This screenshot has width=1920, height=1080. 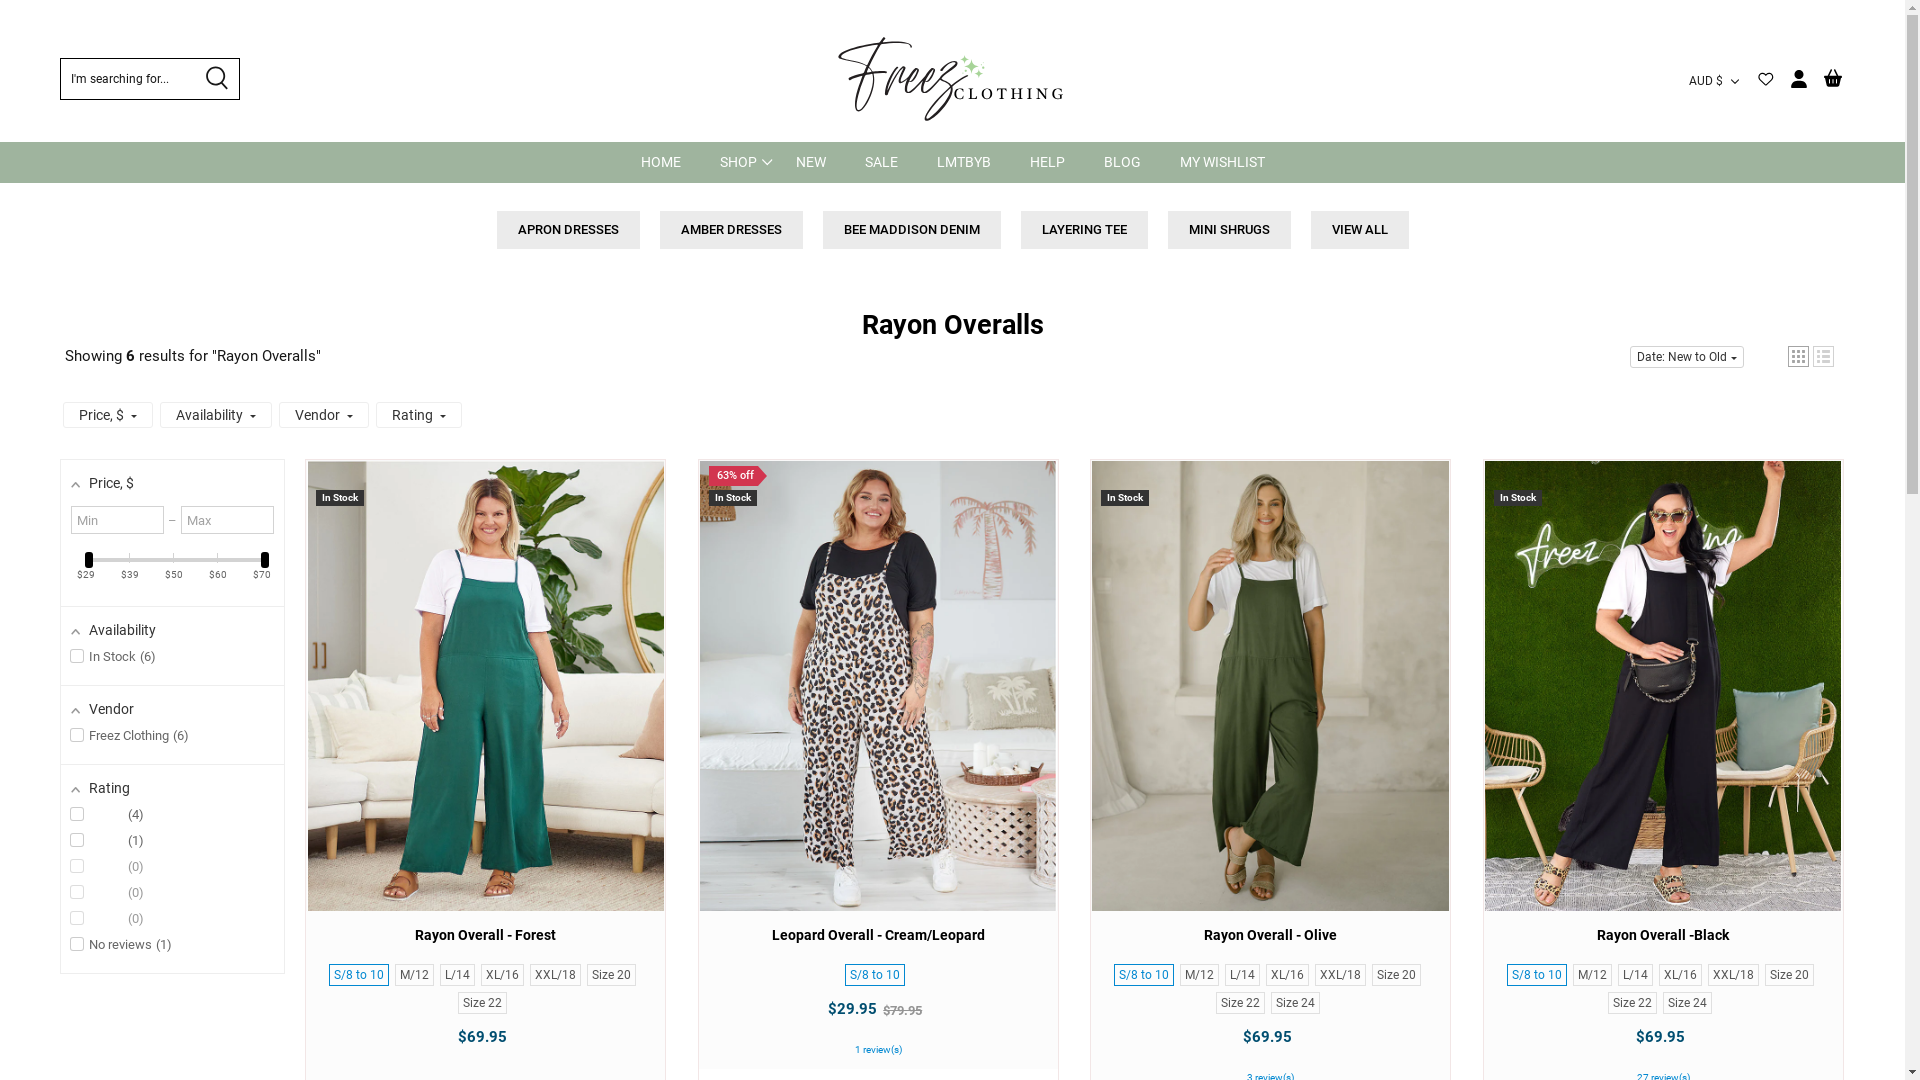 I want to click on HELP, so click(x=1048, y=162).